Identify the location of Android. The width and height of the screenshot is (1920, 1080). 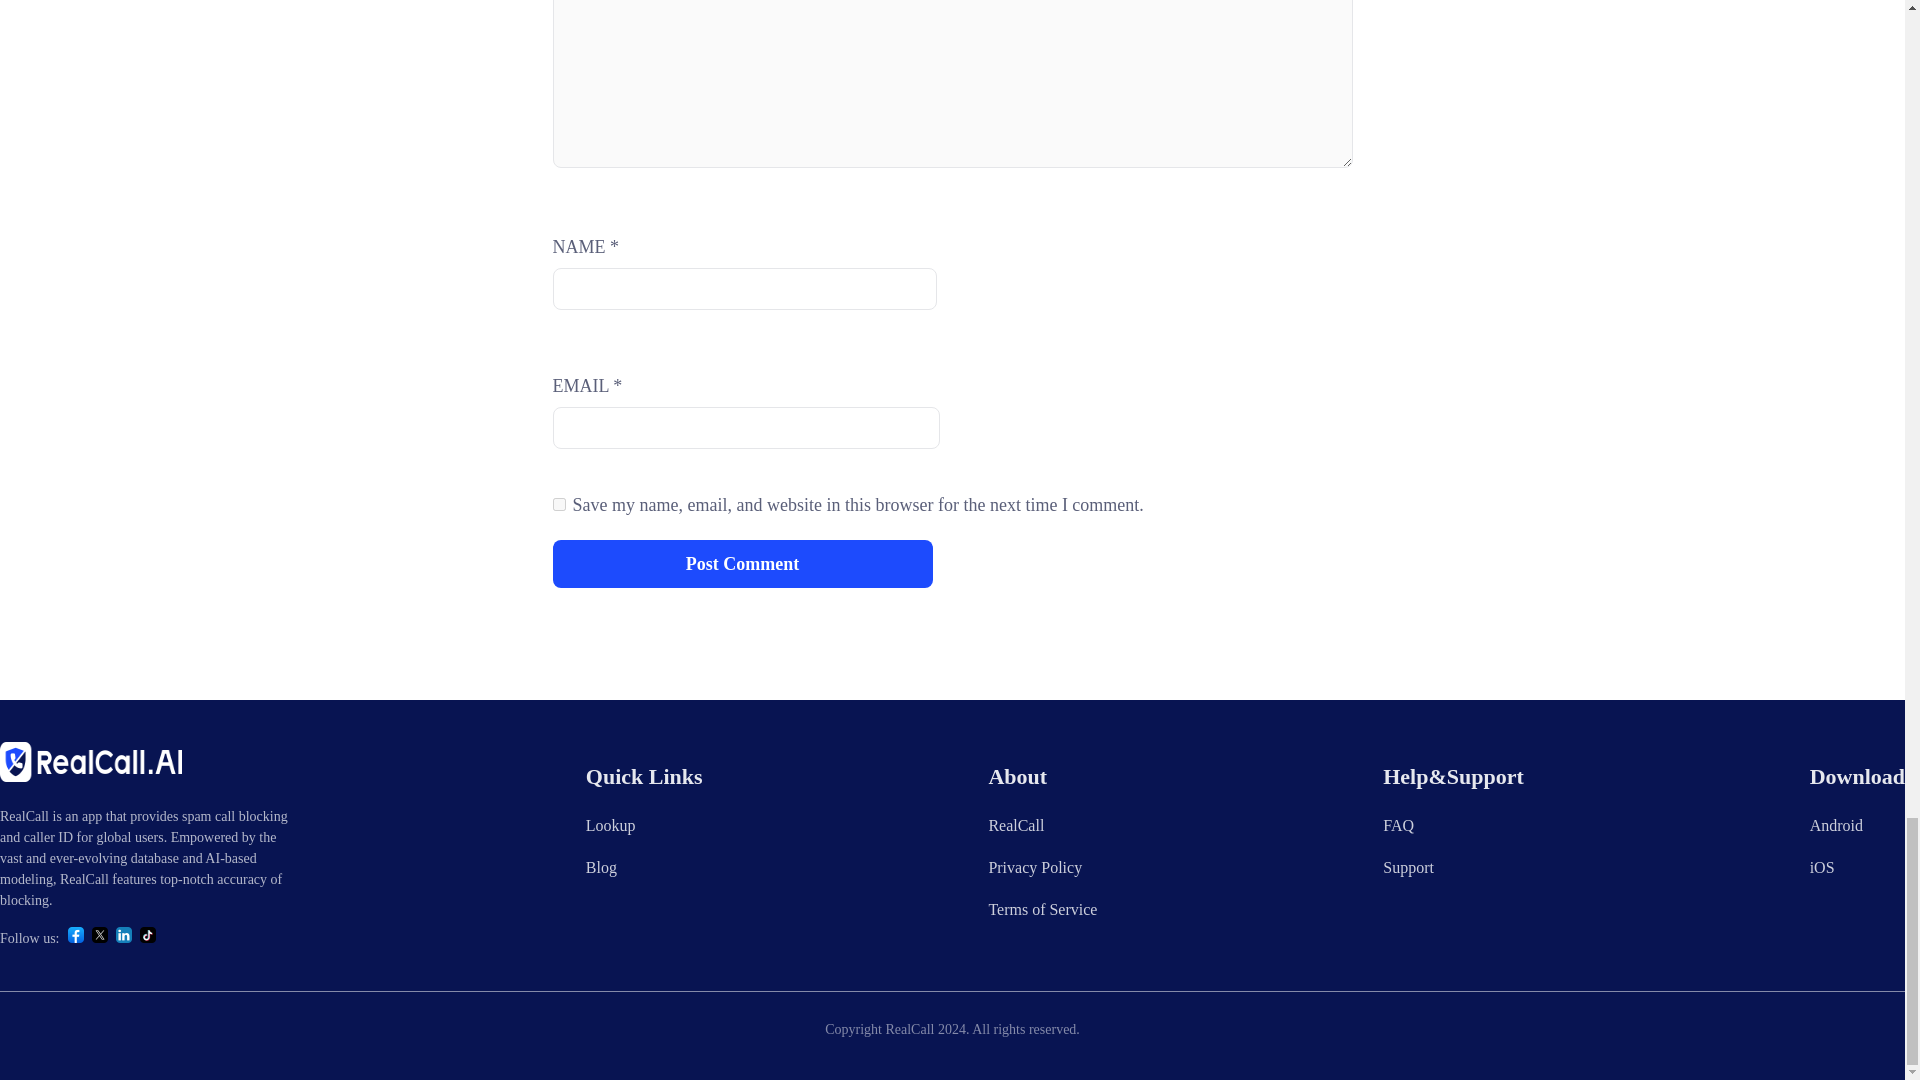
(1836, 824).